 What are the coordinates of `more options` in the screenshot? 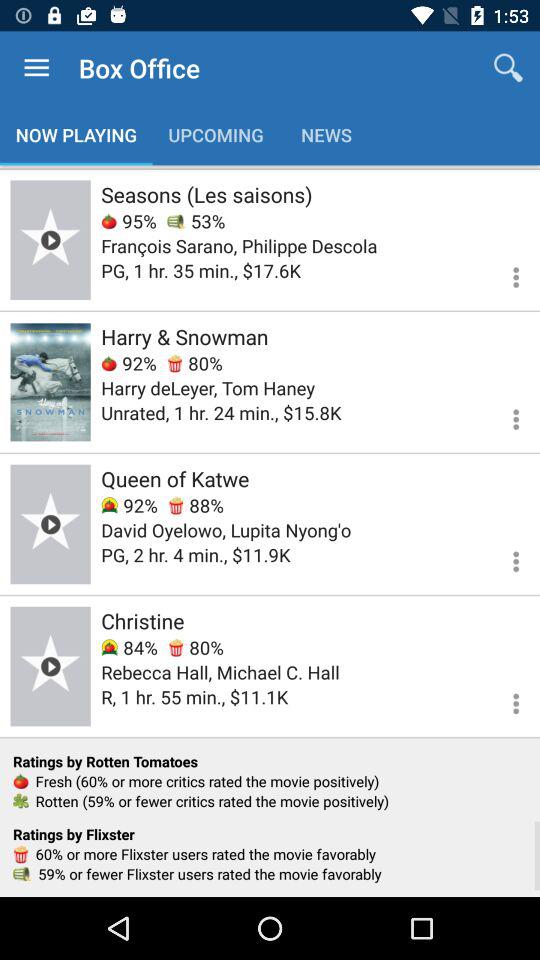 It's located at (504, 558).